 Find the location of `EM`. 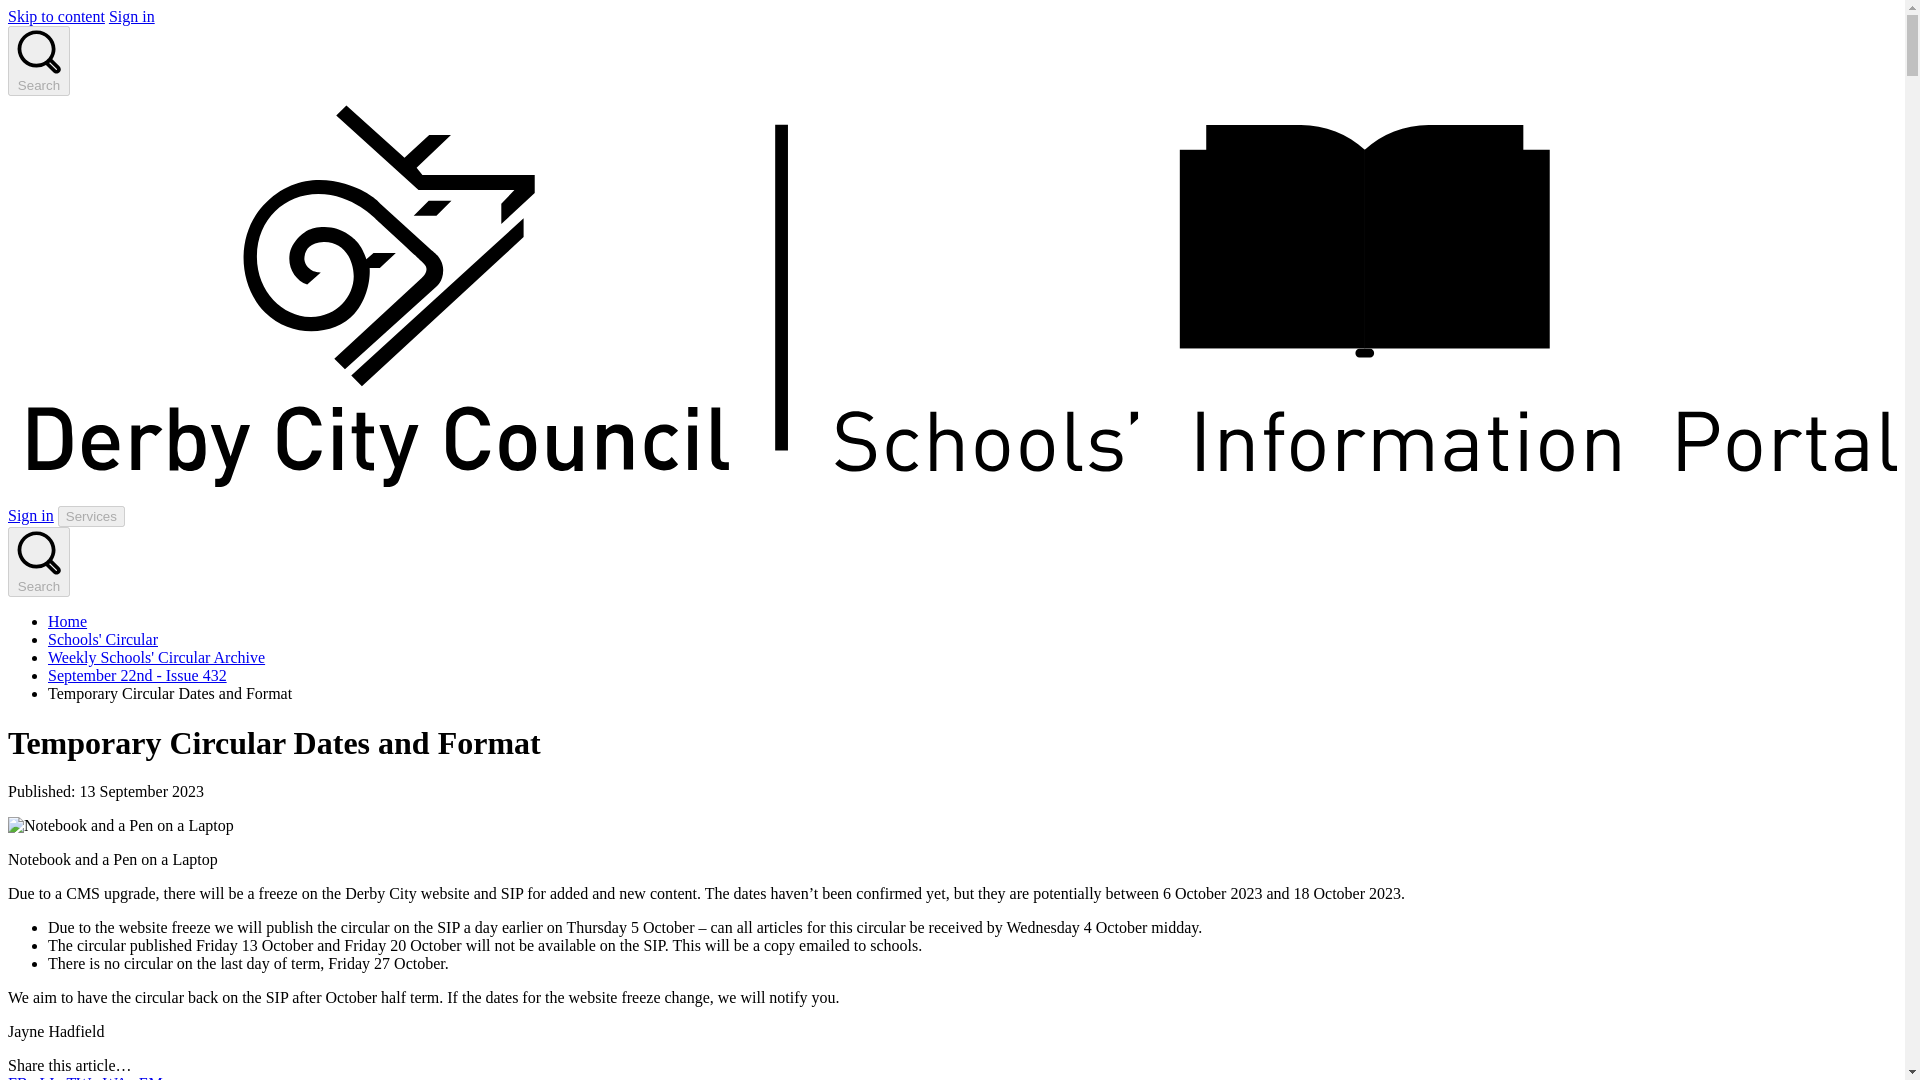

EM is located at coordinates (150, 1077).